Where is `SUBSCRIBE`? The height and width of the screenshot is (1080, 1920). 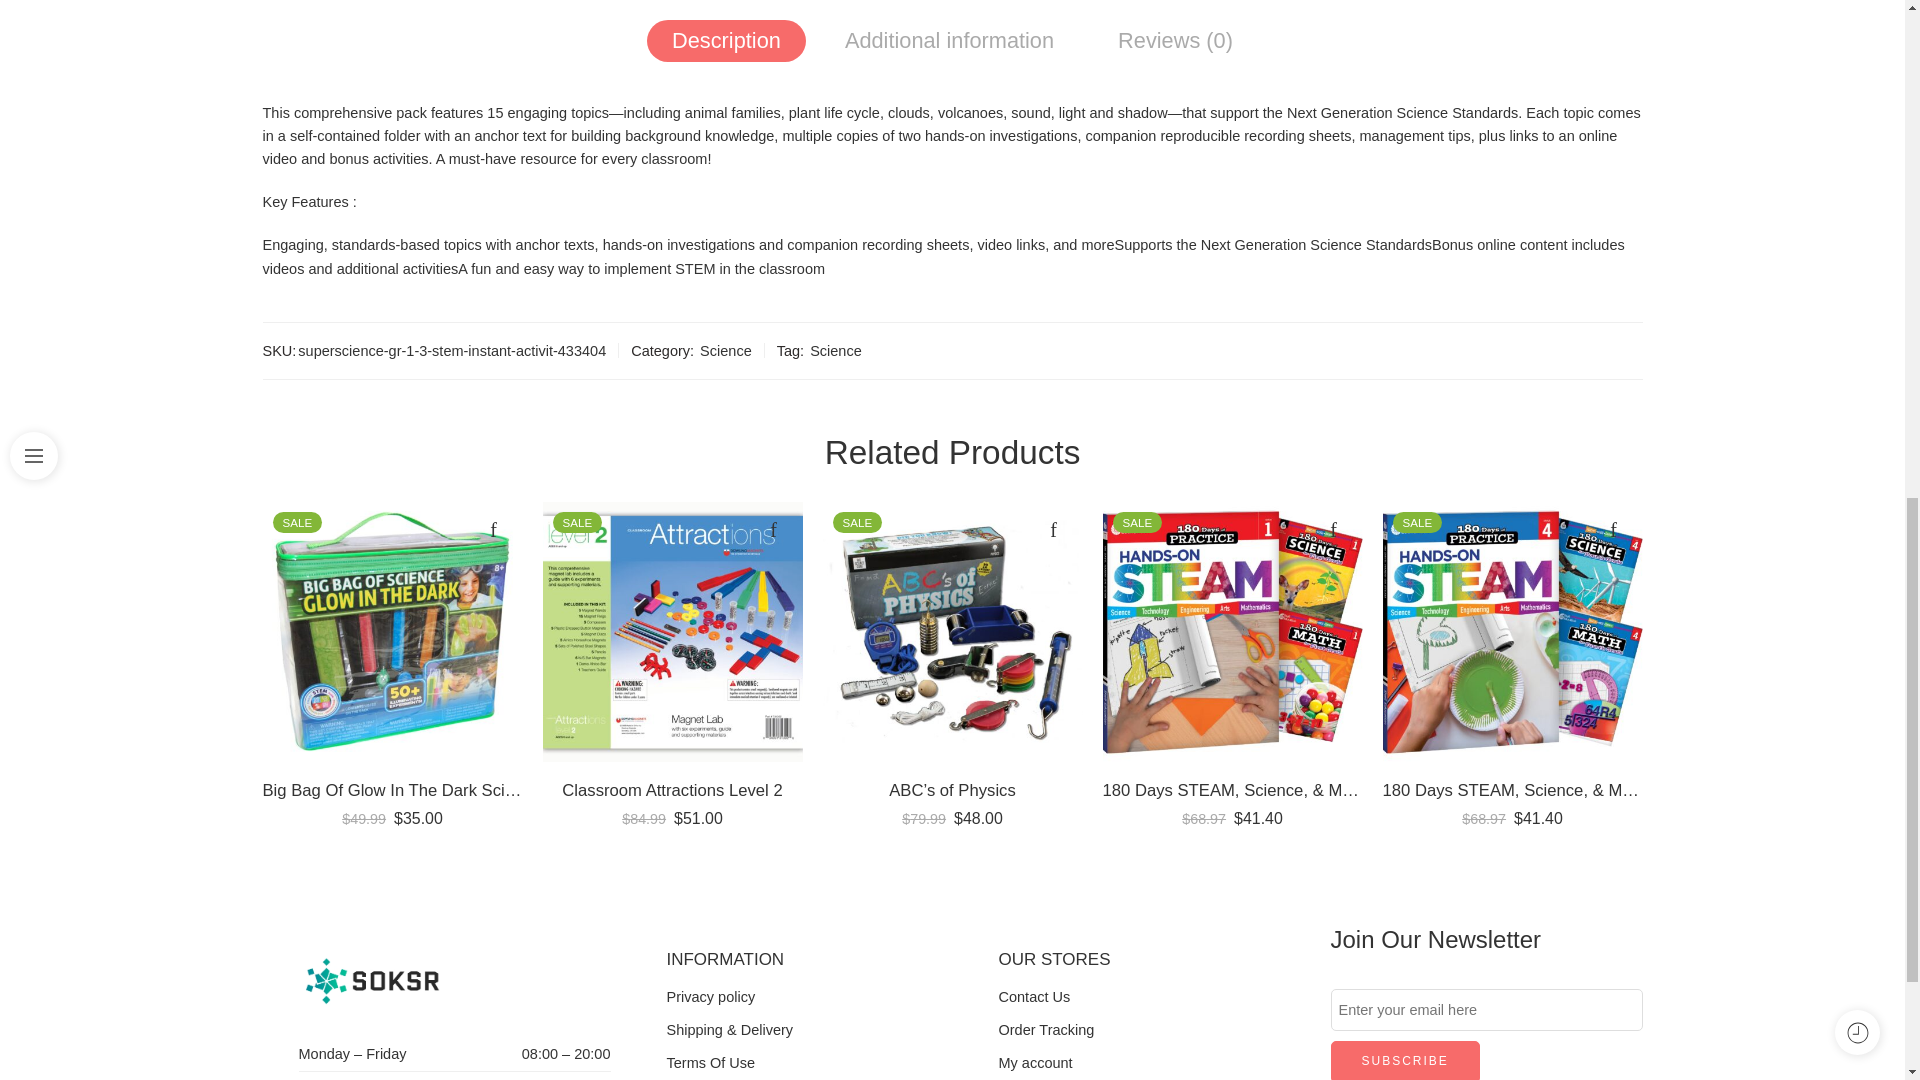 SUBSCRIBE is located at coordinates (1404, 1060).